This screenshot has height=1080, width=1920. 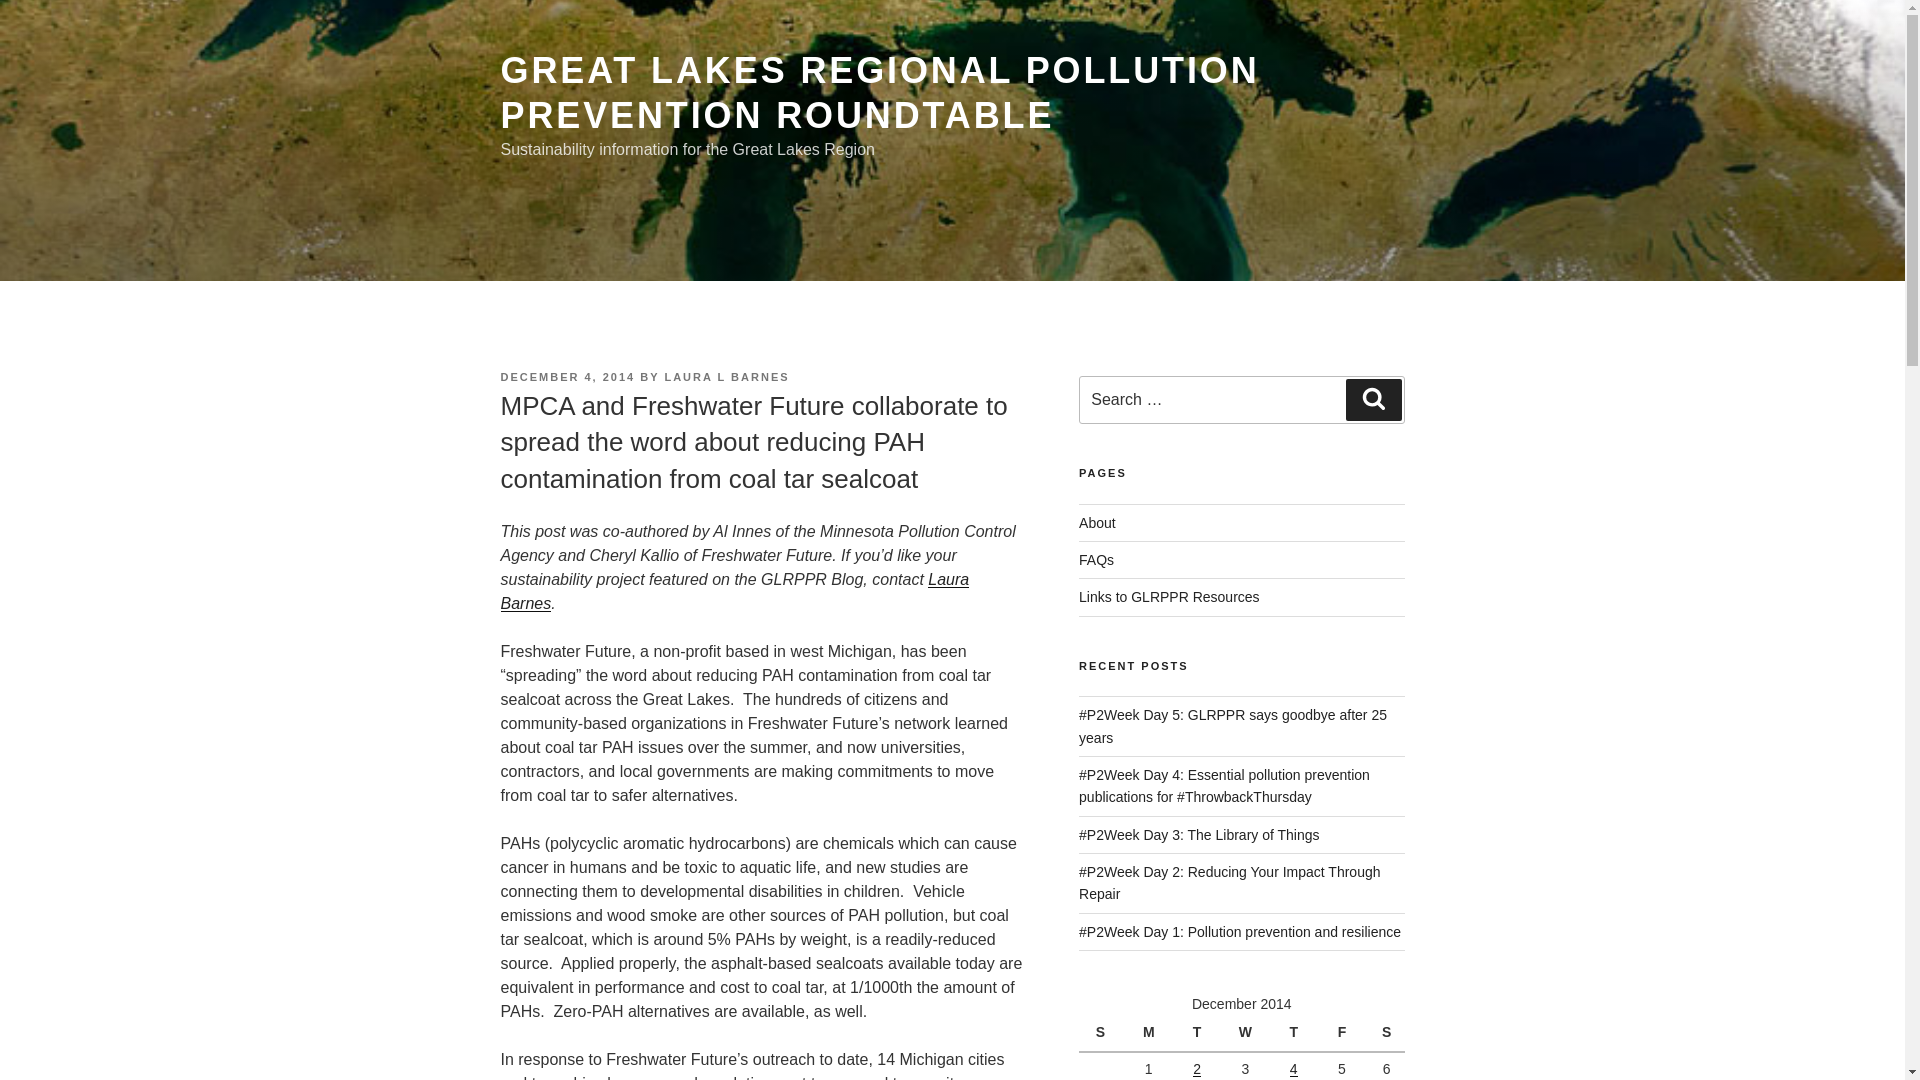 What do you see at coordinates (1248, 1034) in the screenshot?
I see `Wednesday` at bounding box center [1248, 1034].